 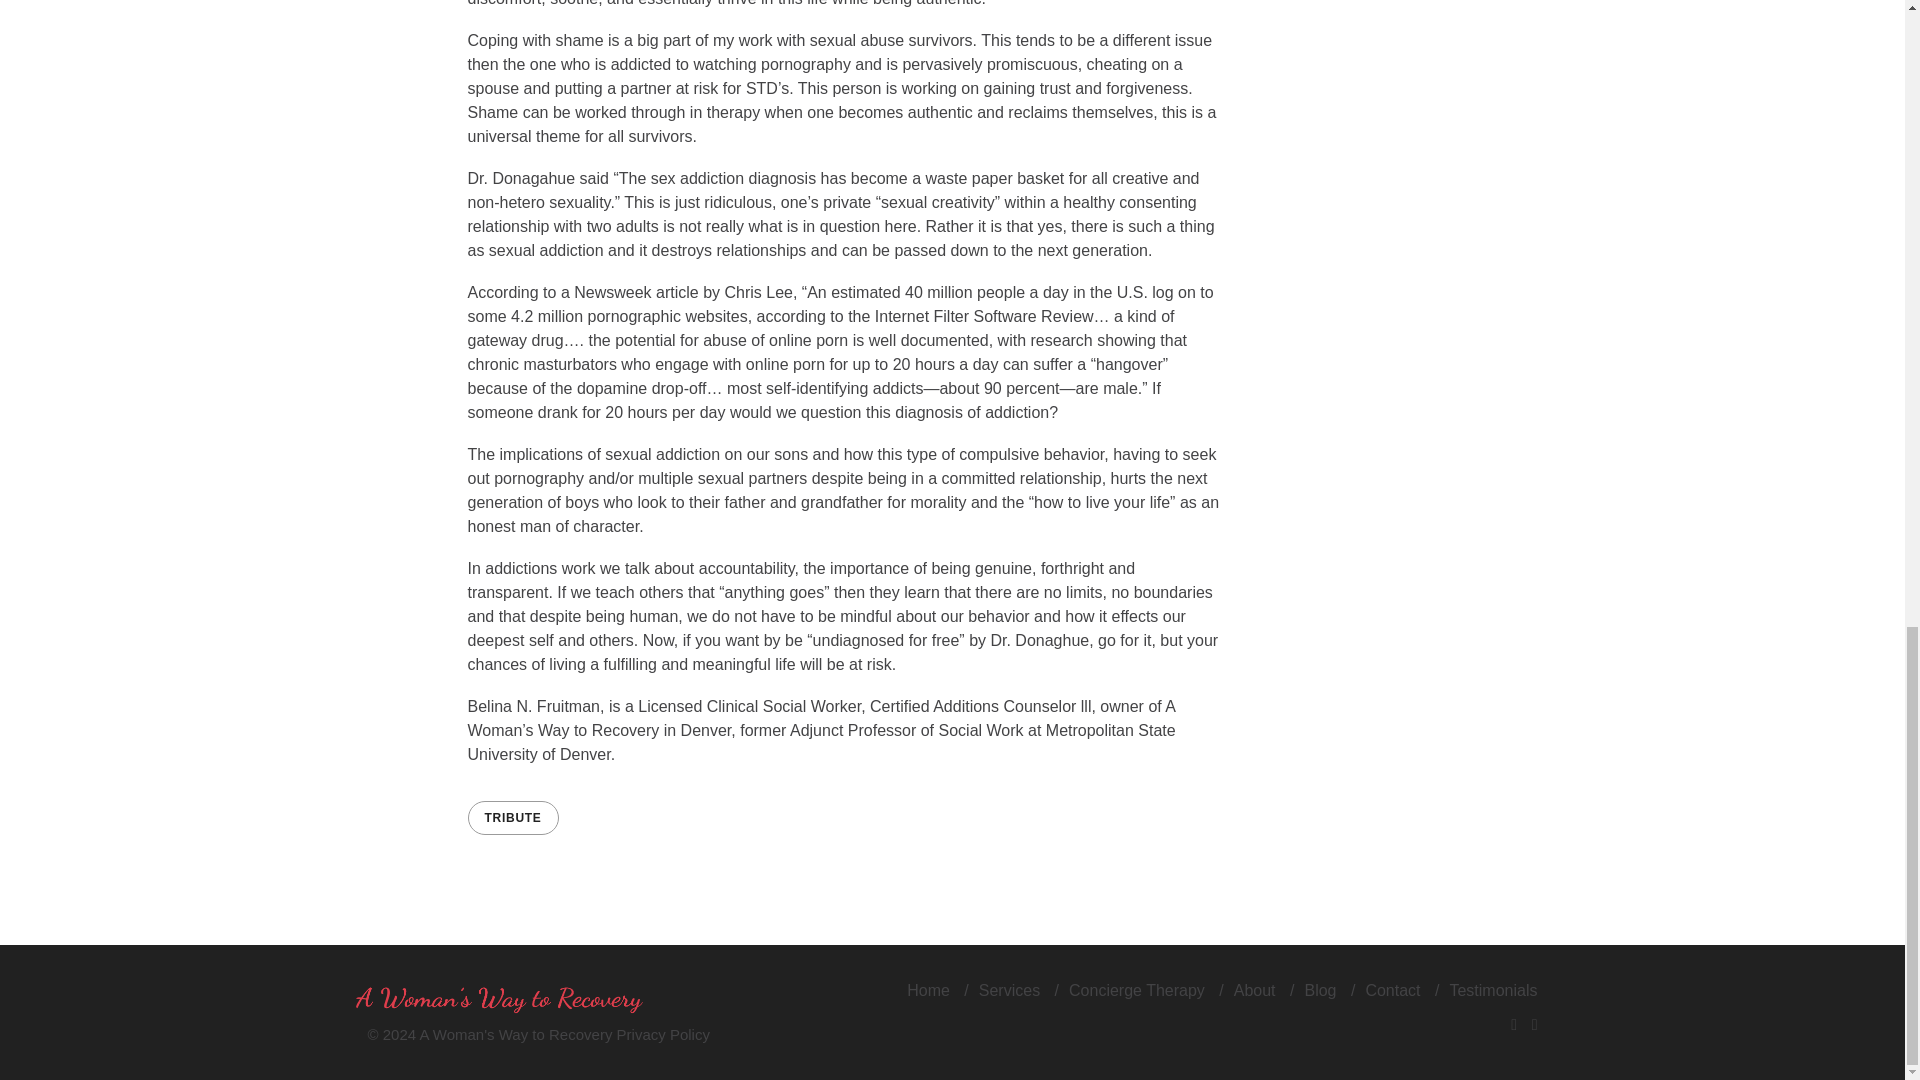 What do you see at coordinates (1010, 990) in the screenshot?
I see `Services` at bounding box center [1010, 990].